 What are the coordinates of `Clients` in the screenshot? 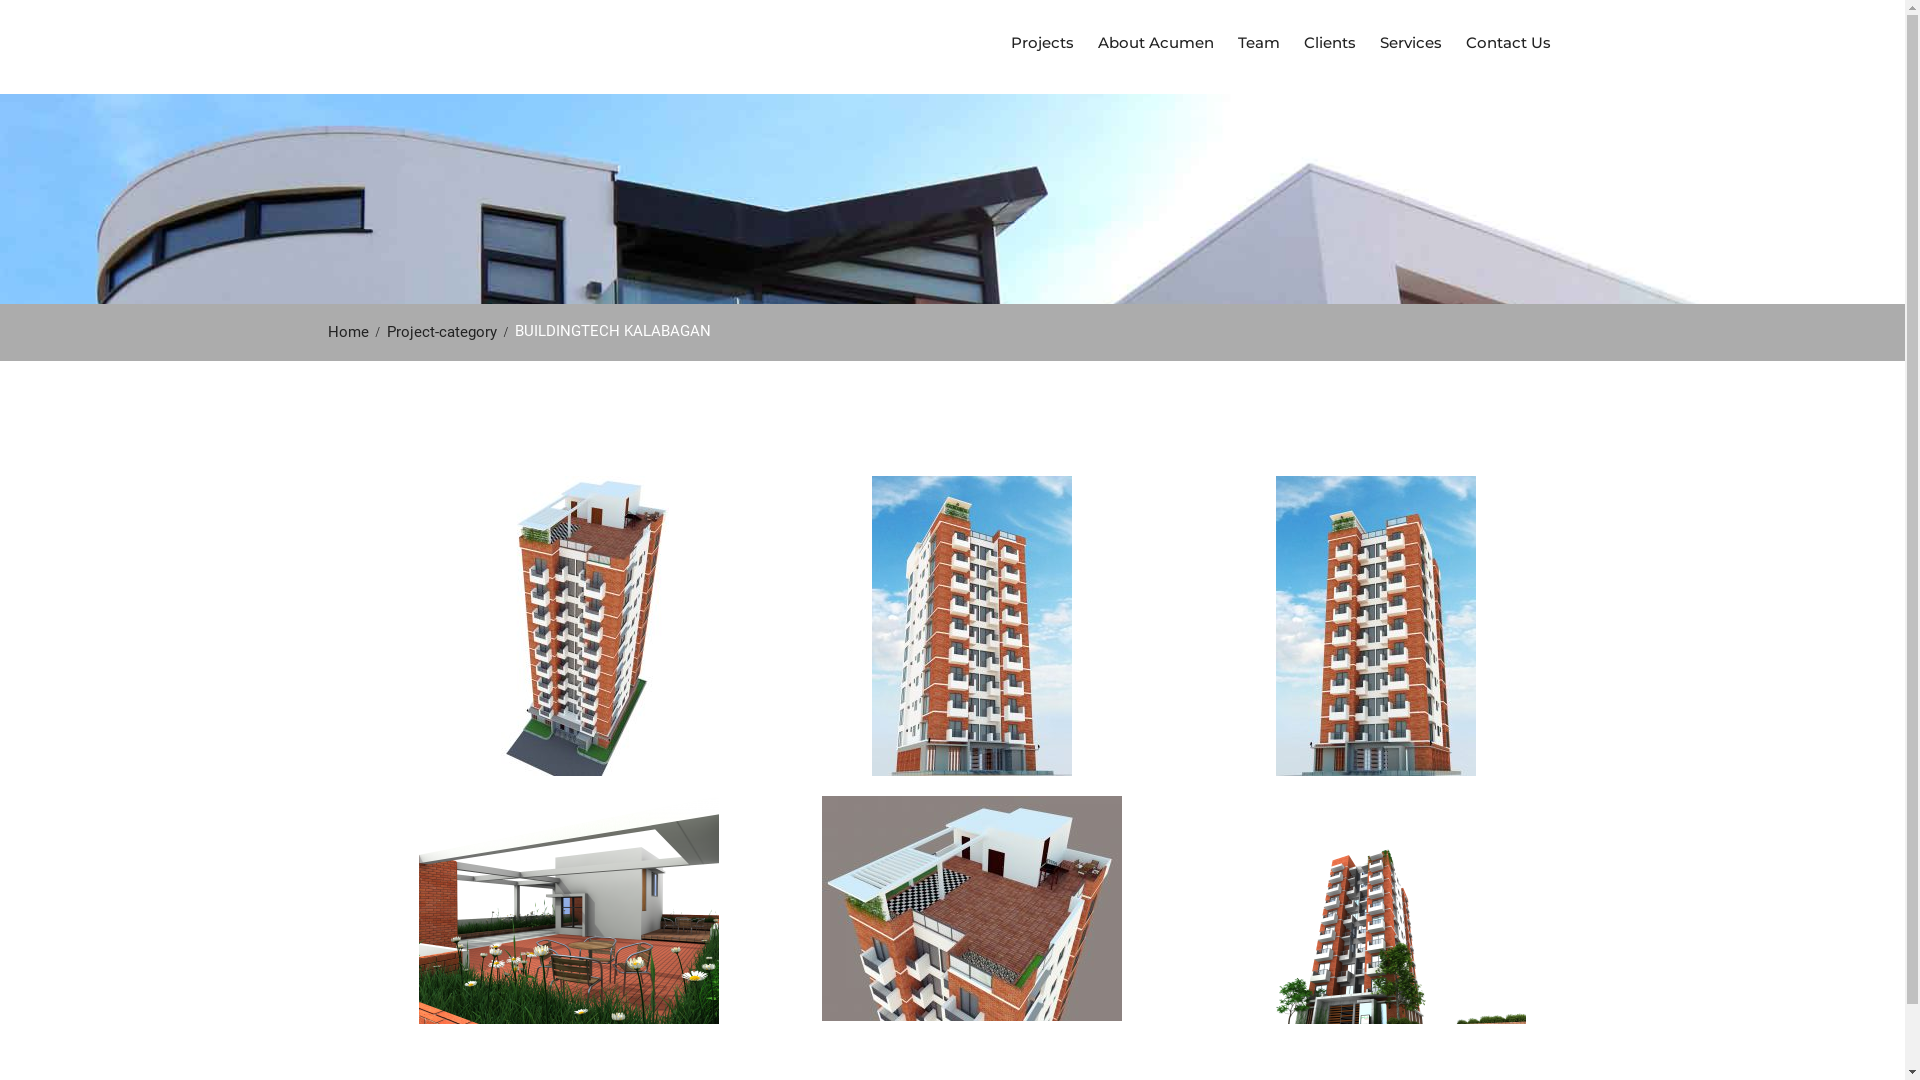 It's located at (1330, 43).